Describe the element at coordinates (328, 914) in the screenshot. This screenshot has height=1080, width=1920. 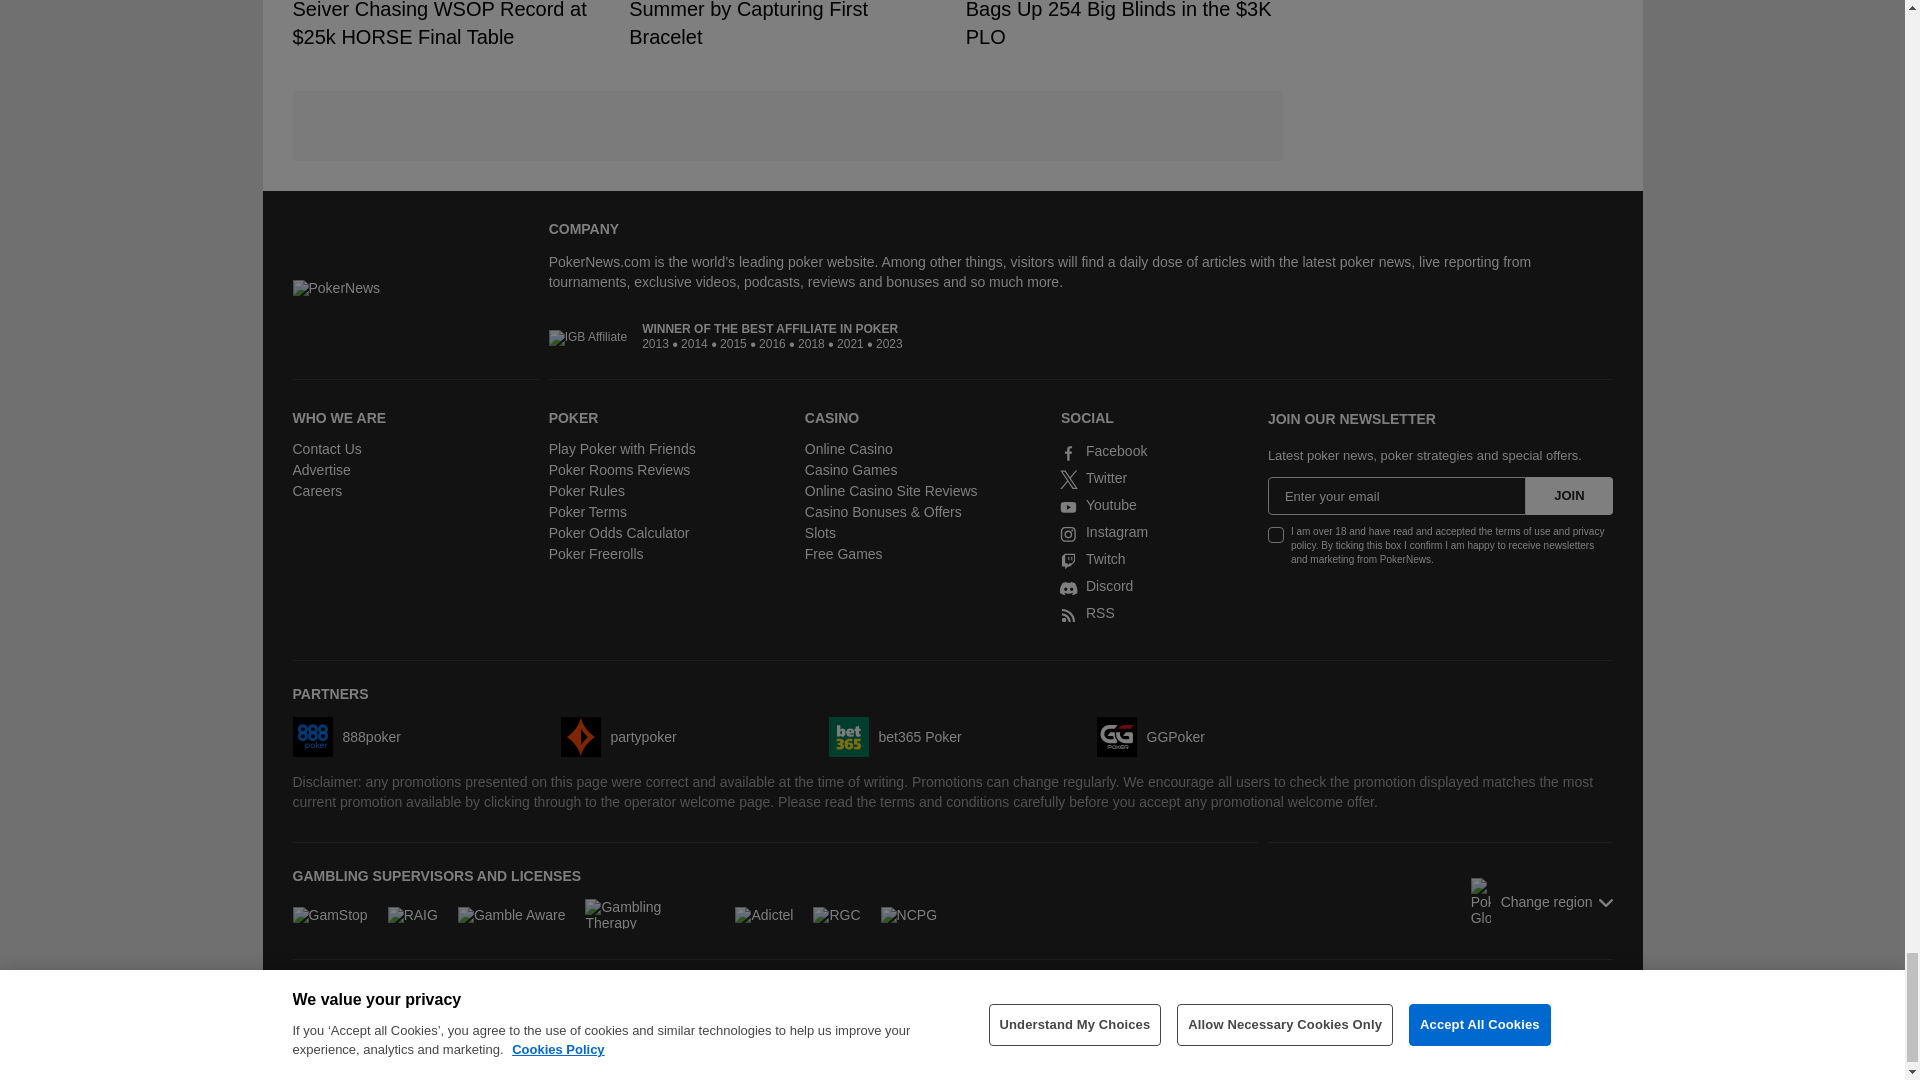
I see `GamStop` at that location.